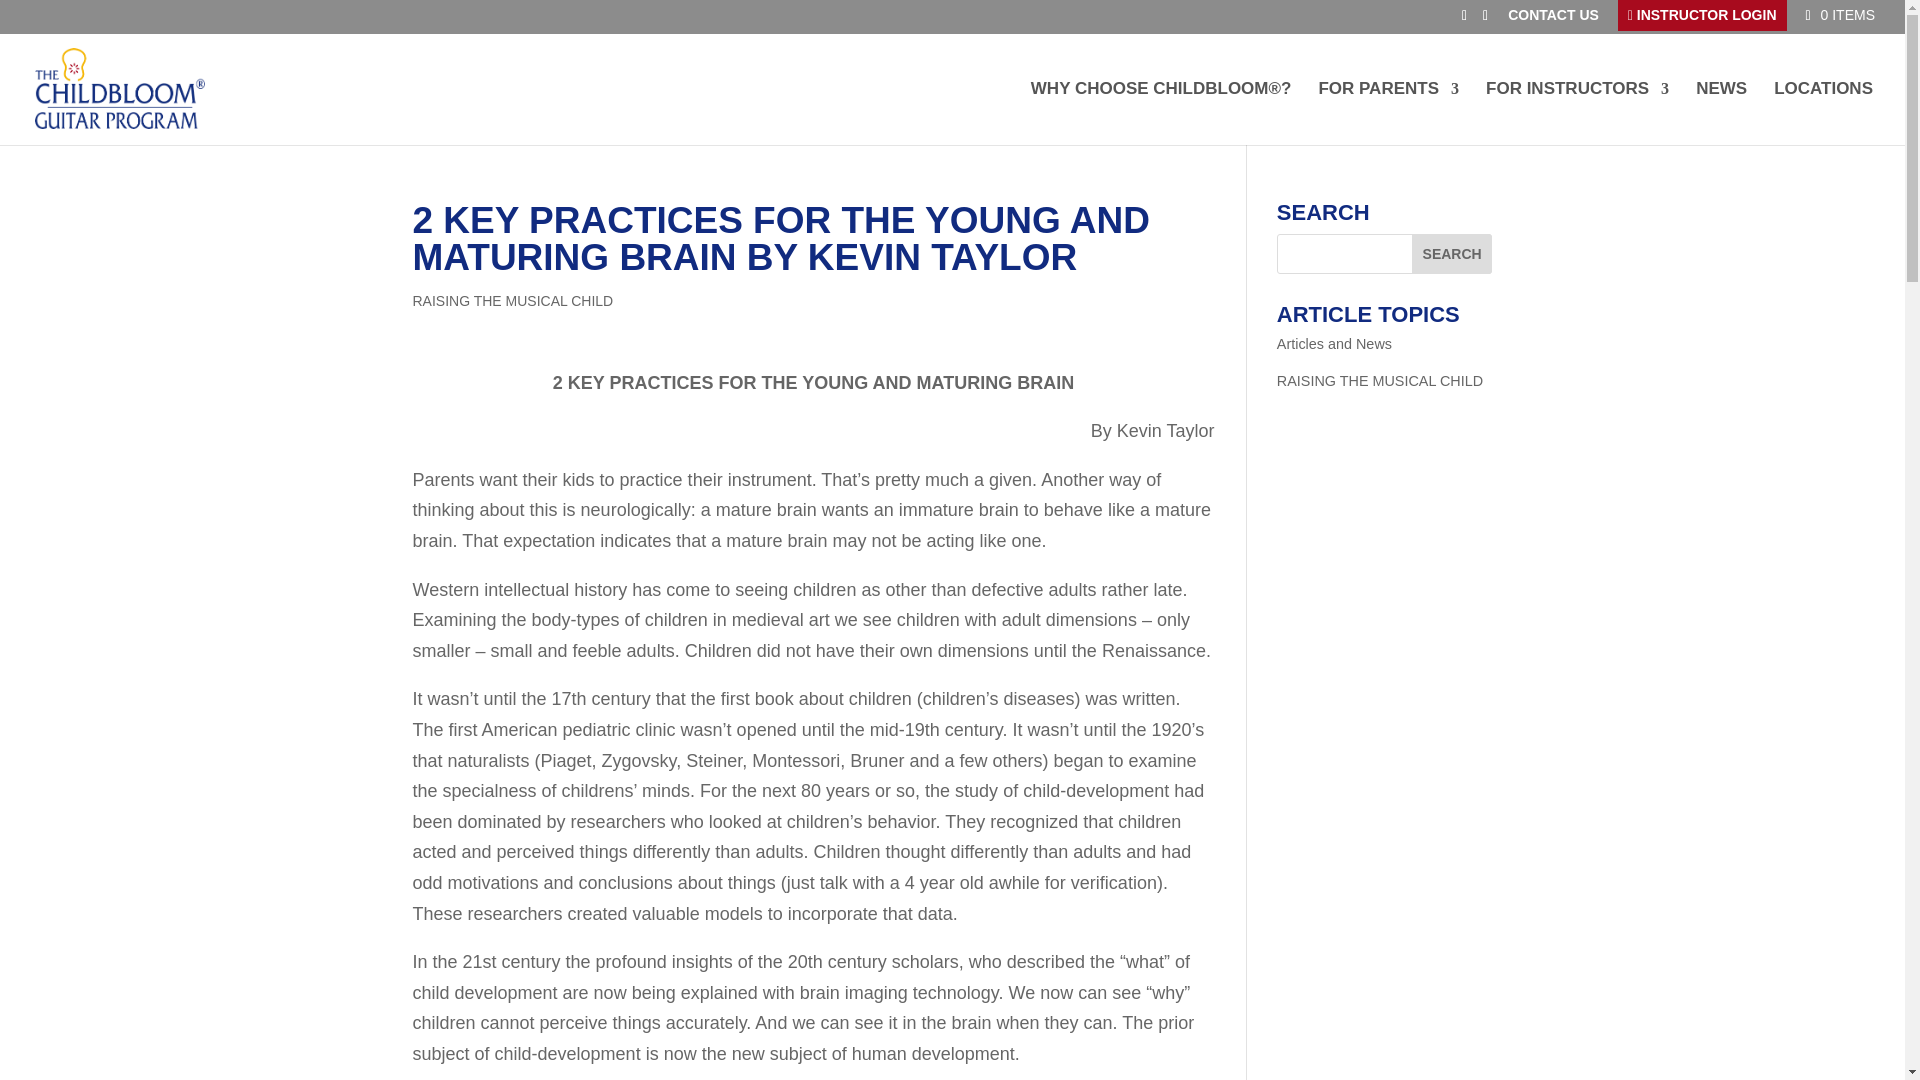  Describe the element at coordinates (1702, 16) in the screenshot. I see `INSTRUCTOR LOGIN` at that location.